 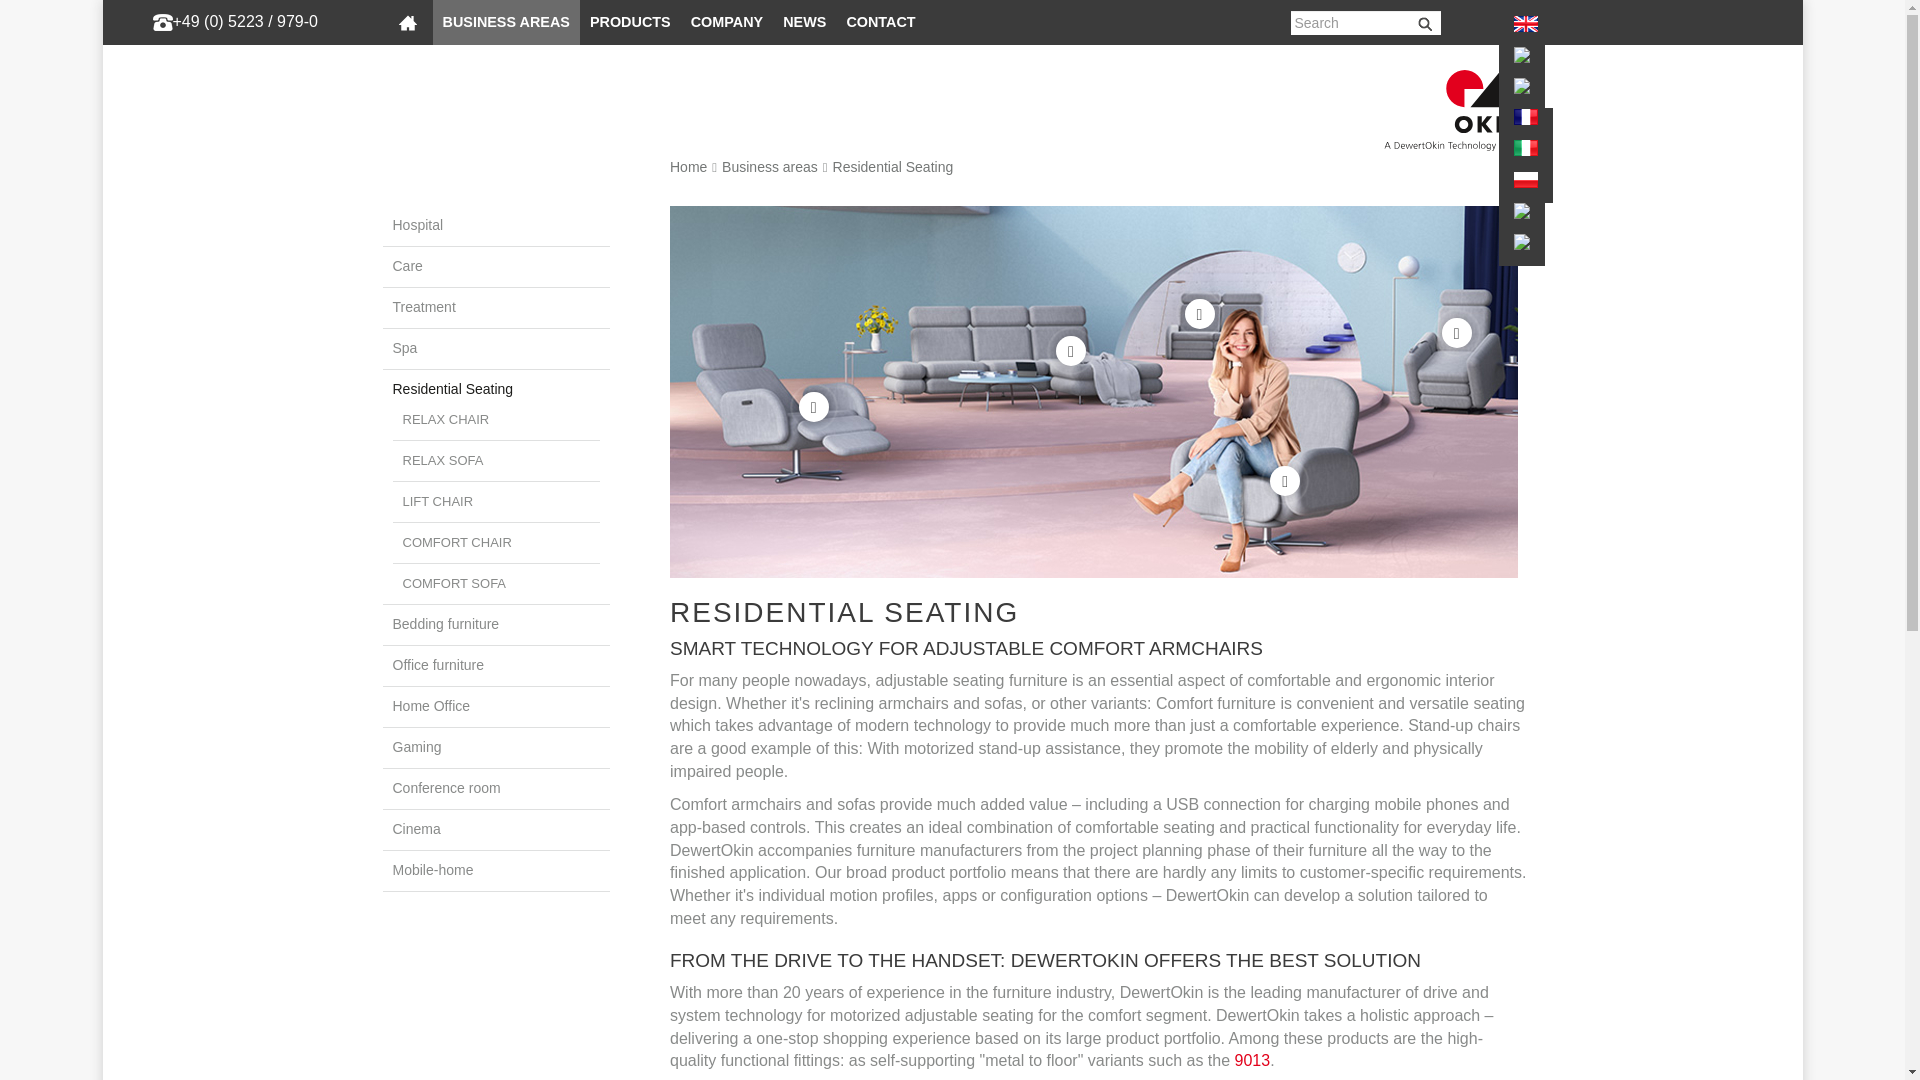 I want to click on Your partner for powerful drive technology, so click(x=727, y=22).